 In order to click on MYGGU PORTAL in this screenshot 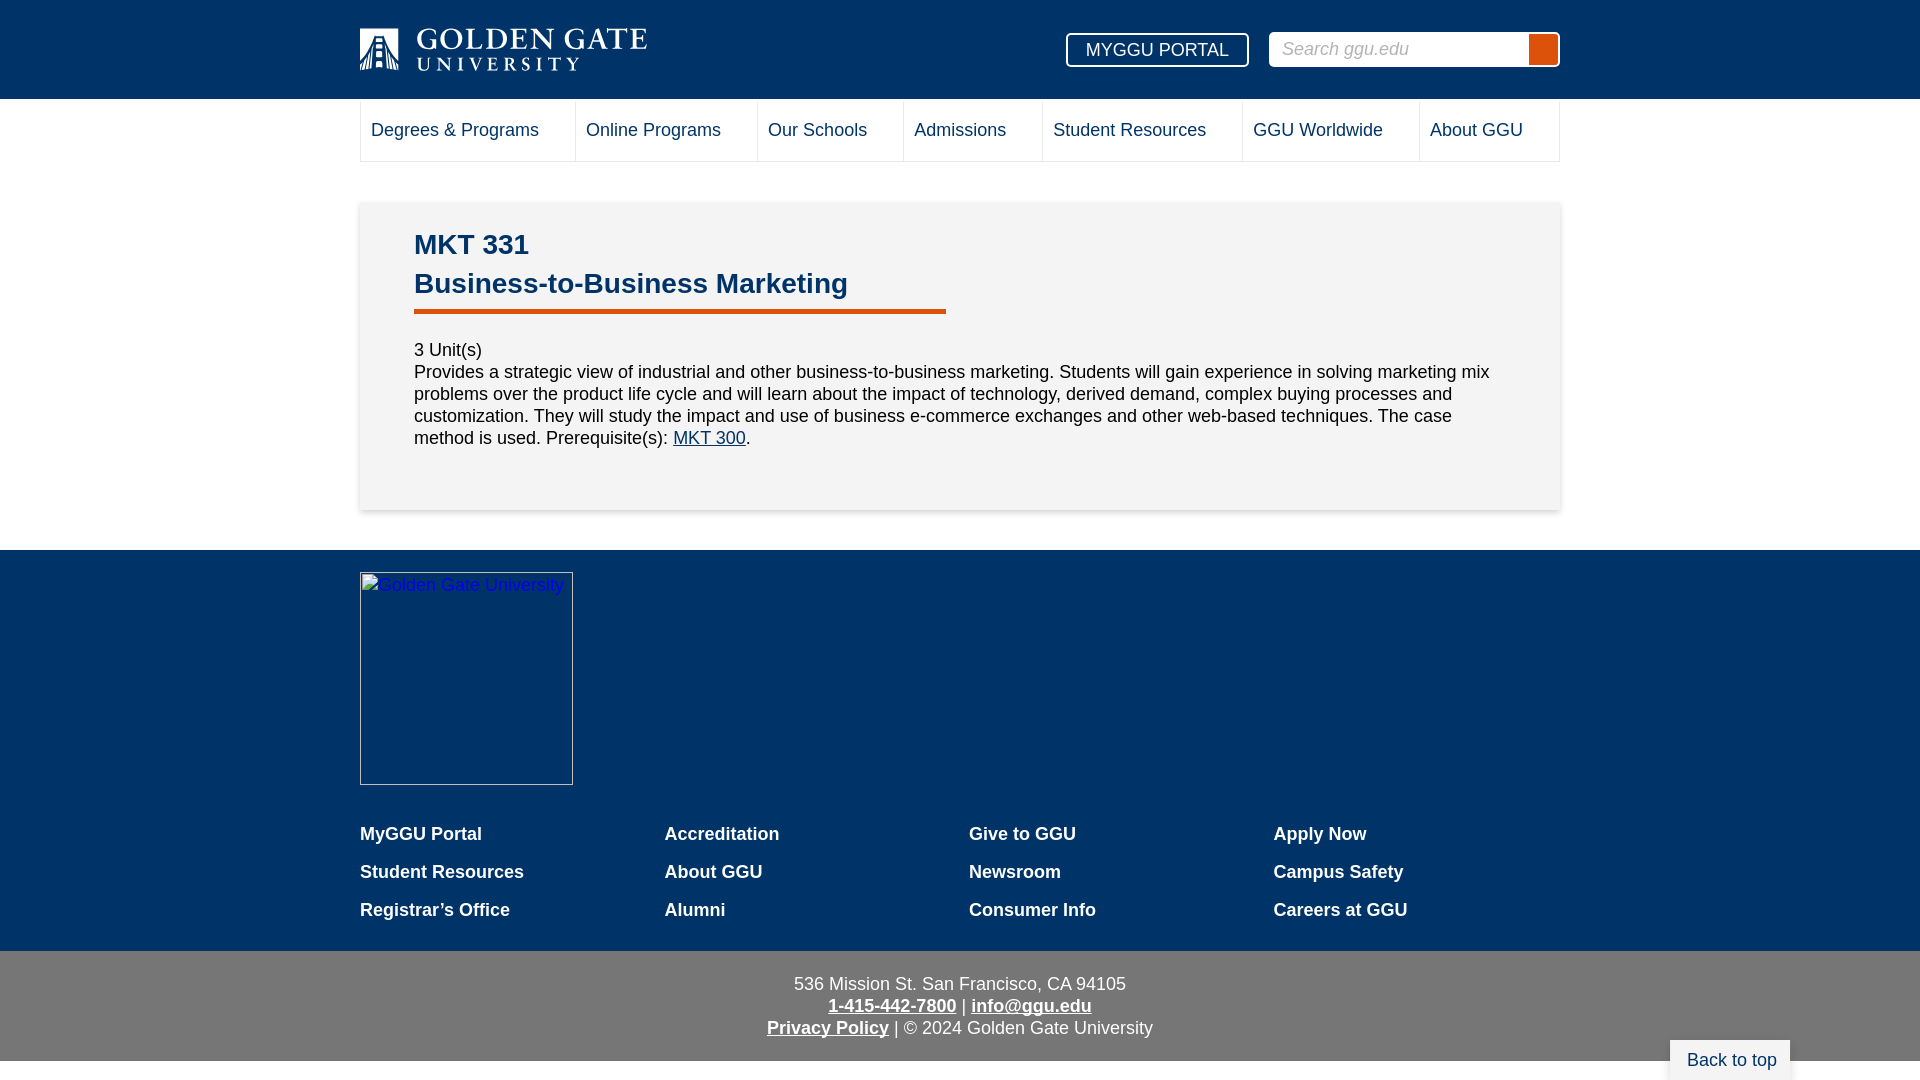, I will do `click(1157, 48)`.